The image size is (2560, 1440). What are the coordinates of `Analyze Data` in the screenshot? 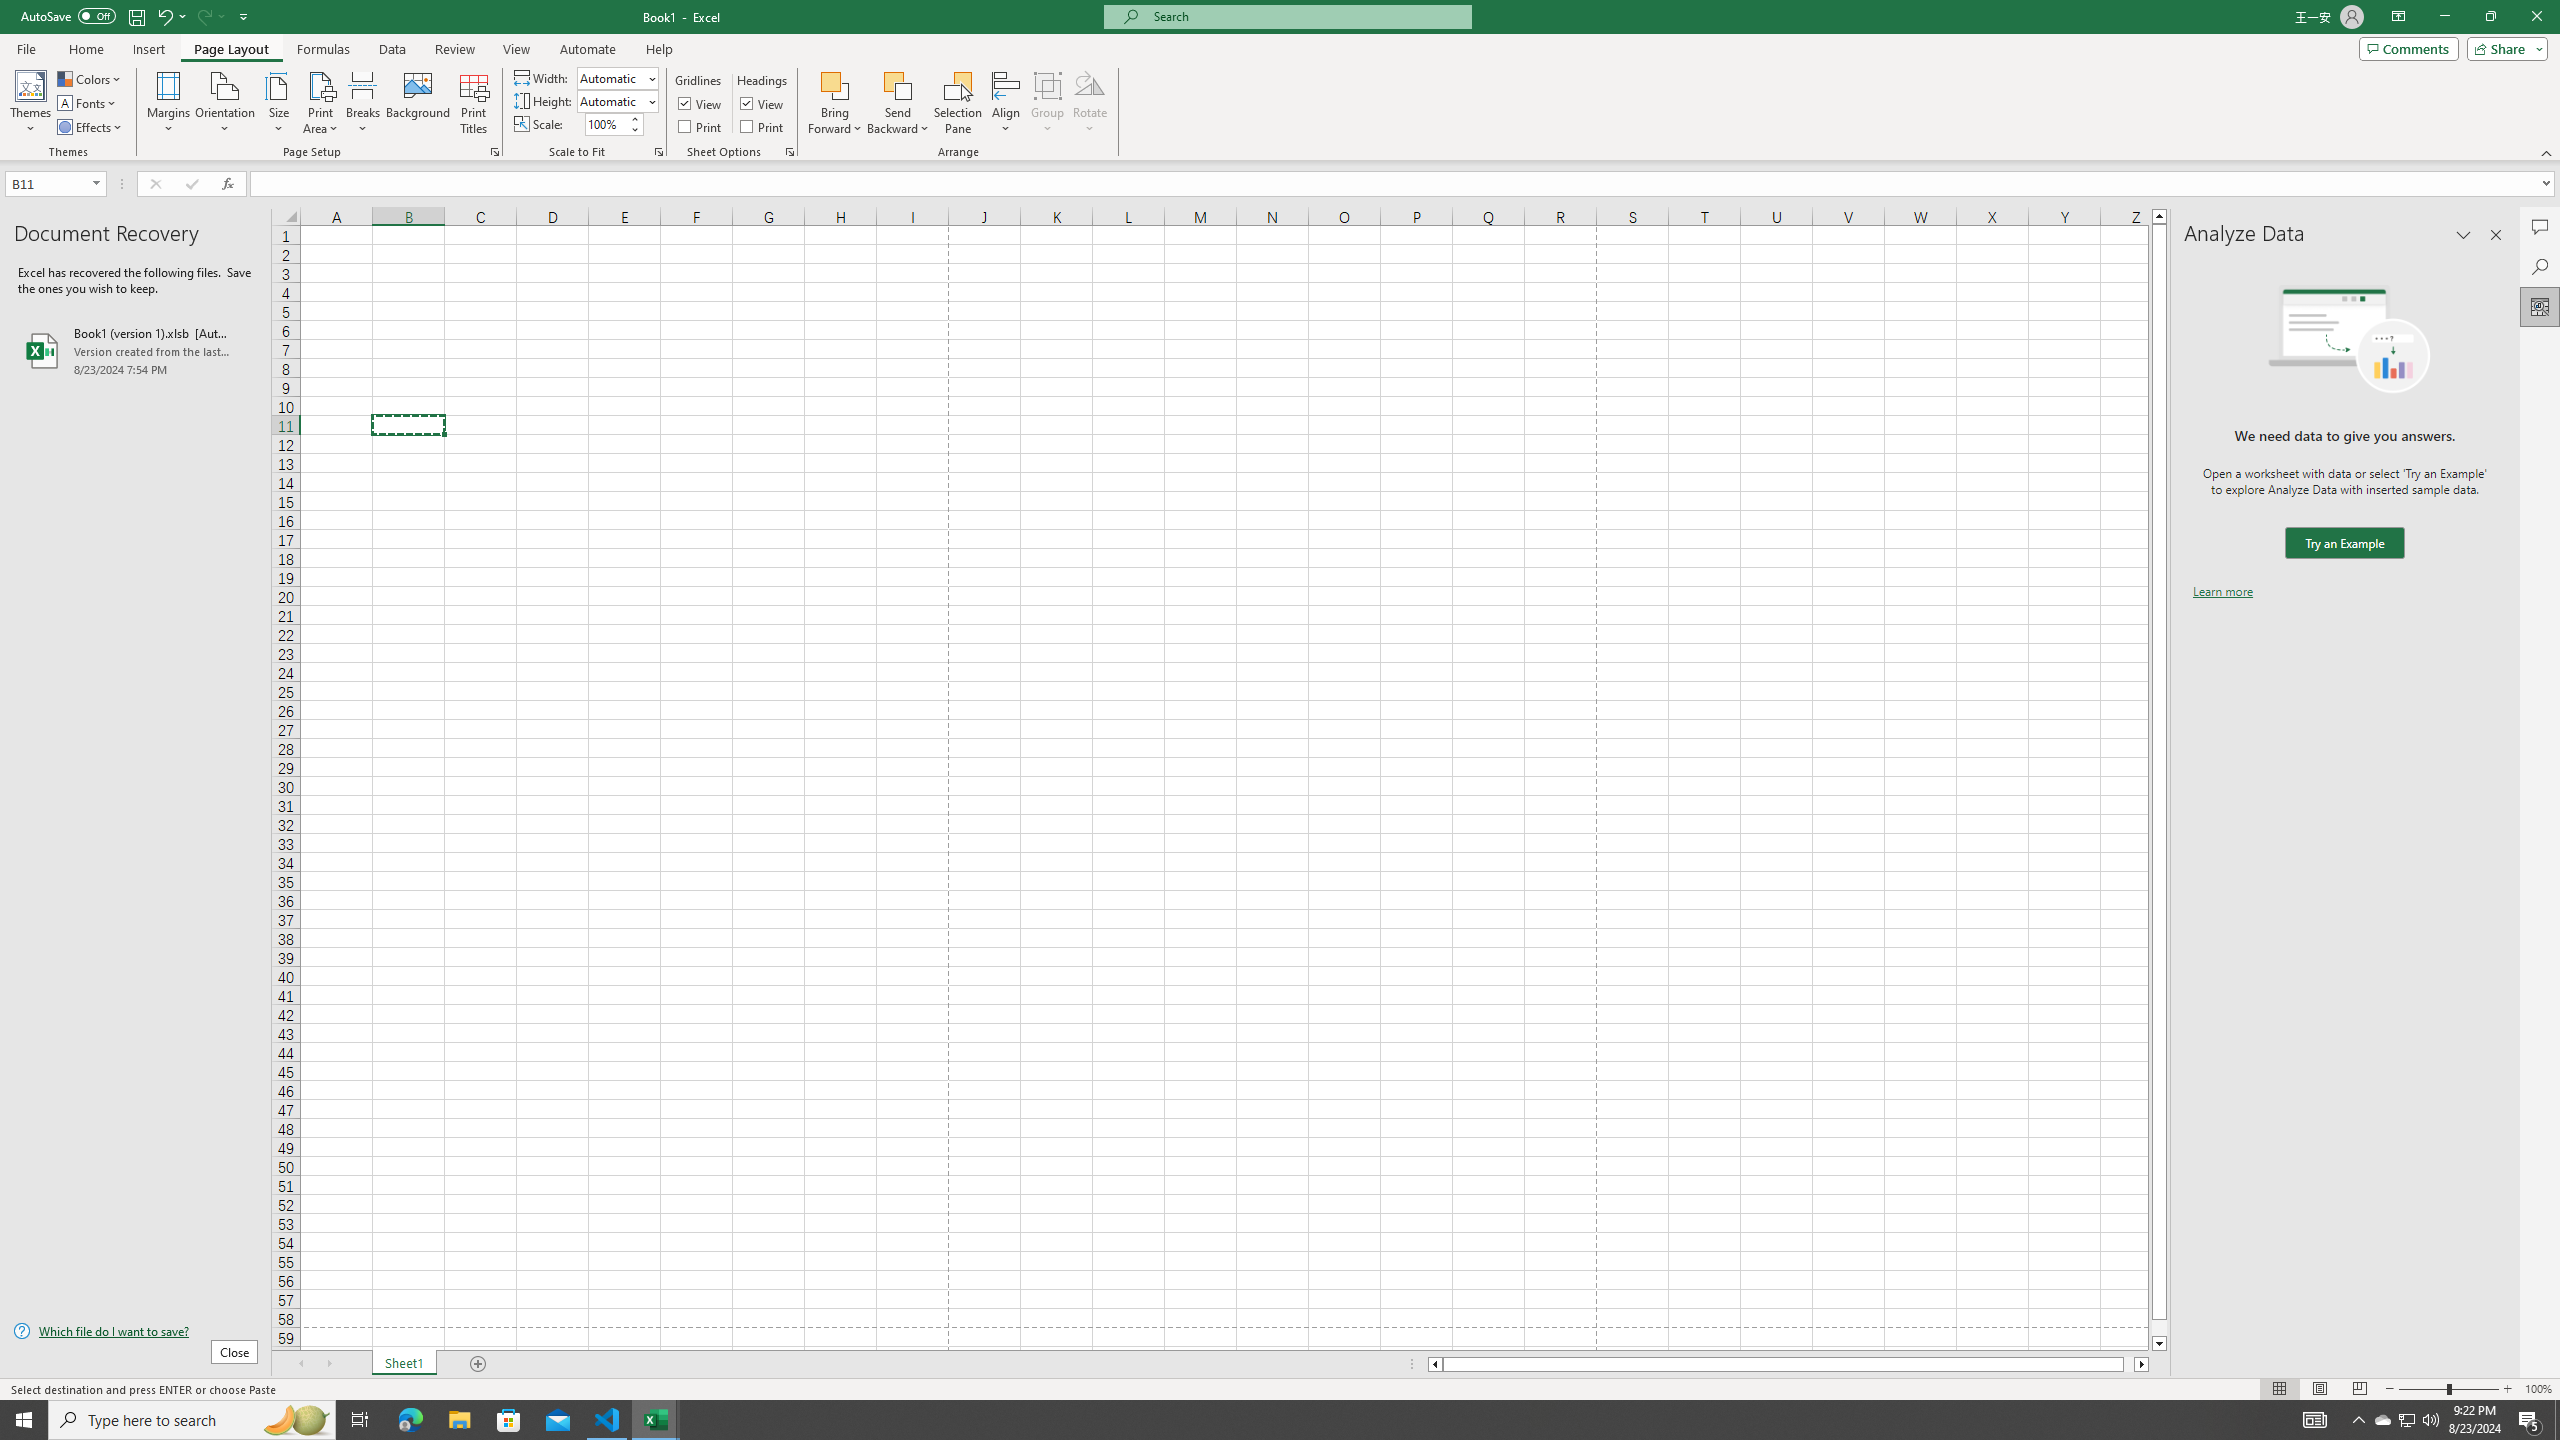 It's located at (2540, 306).